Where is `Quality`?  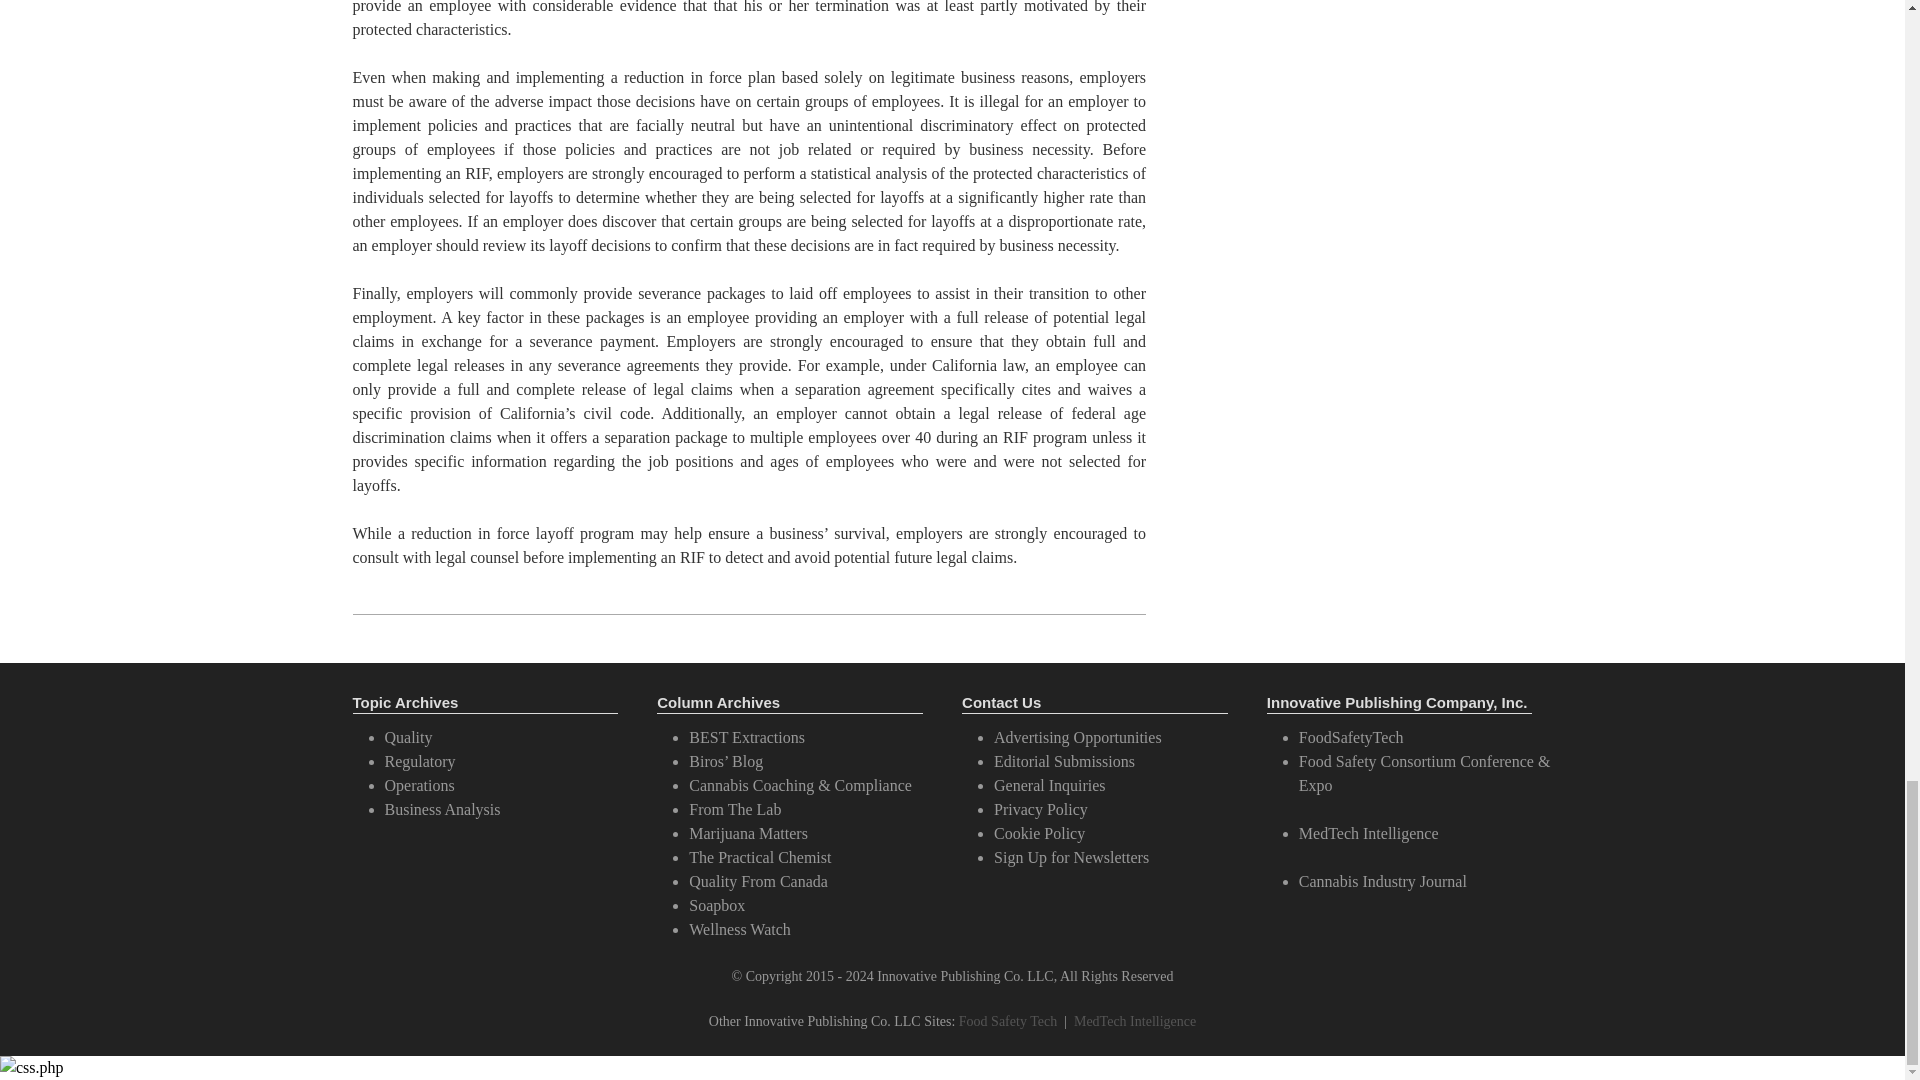
Quality is located at coordinates (408, 738).